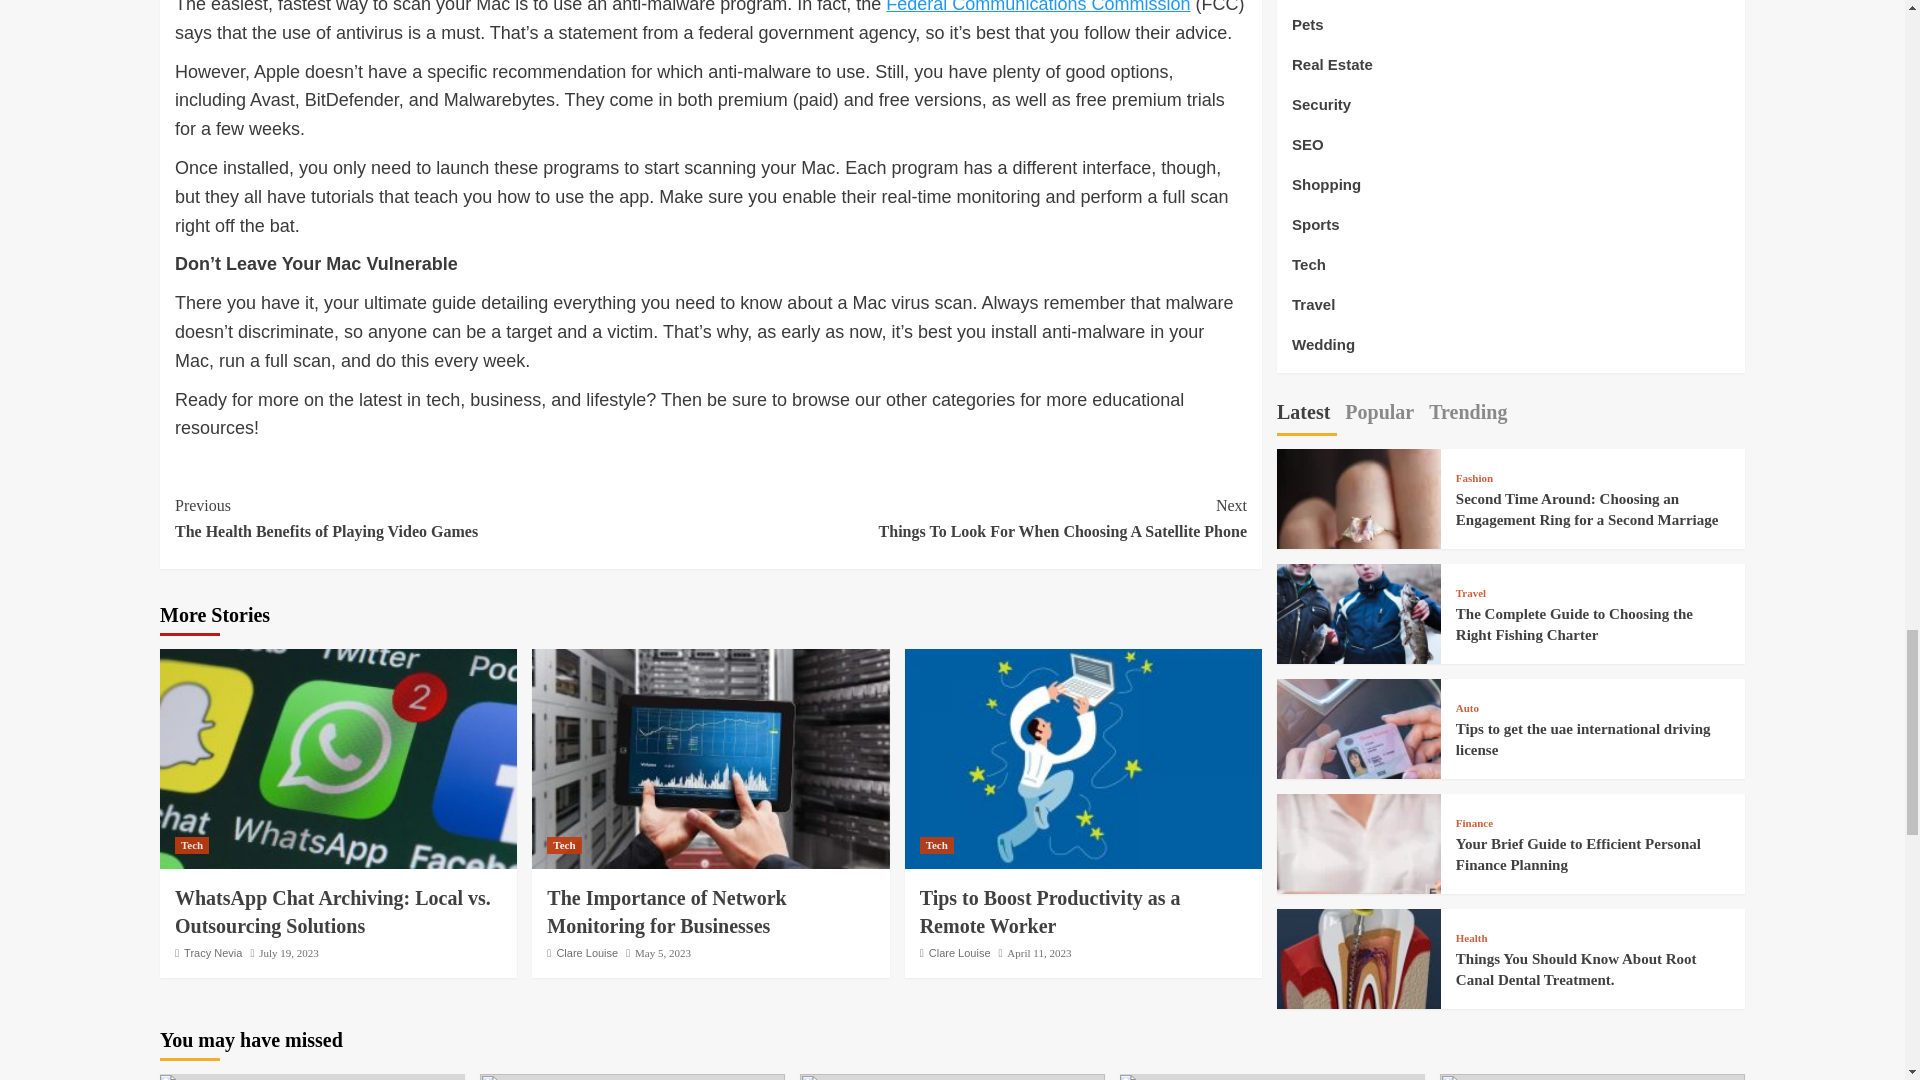 This screenshot has width=1920, height=1080. Describe the element at coordinates (564, 846) in the screenshot. I see `Clare Louise` at that location.